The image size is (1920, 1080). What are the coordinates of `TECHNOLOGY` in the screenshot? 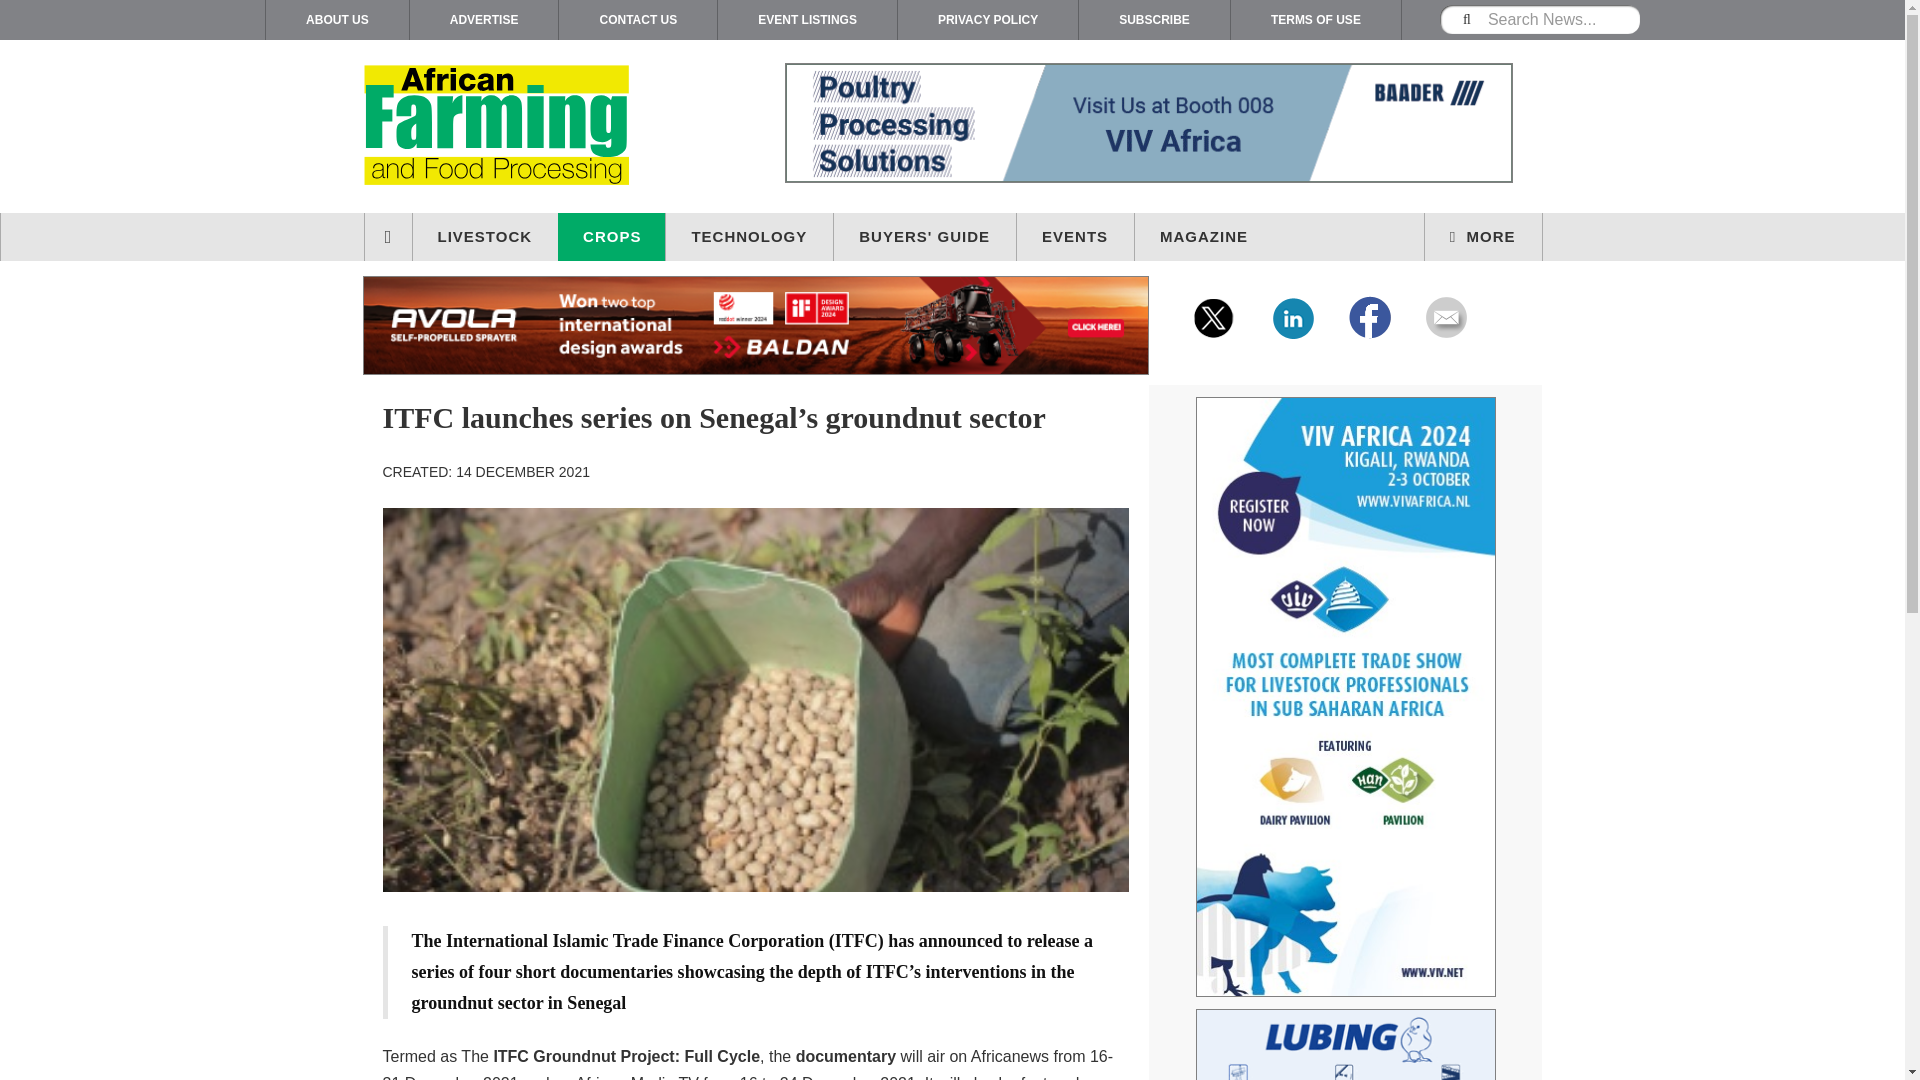 It's located at (750, 236).